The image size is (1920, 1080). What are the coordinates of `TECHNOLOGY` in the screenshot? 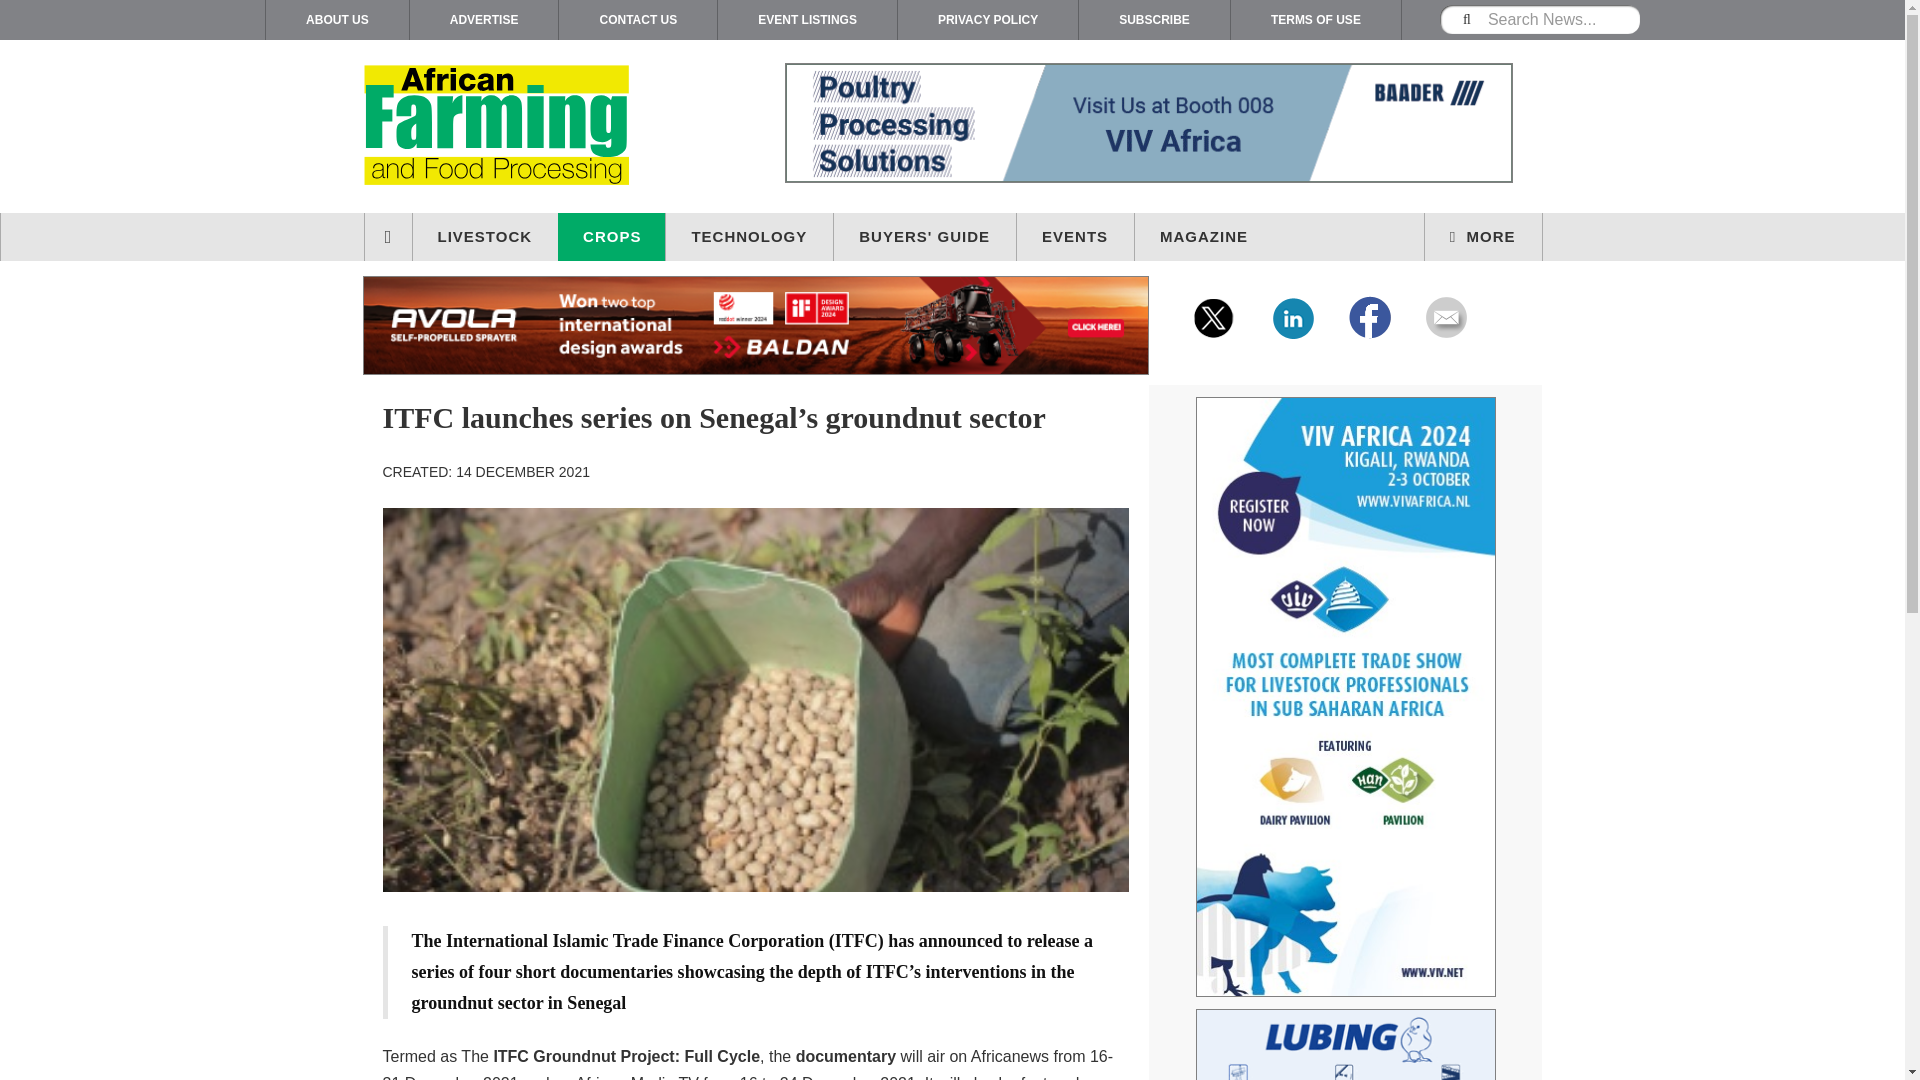 It's located at (750, 236).